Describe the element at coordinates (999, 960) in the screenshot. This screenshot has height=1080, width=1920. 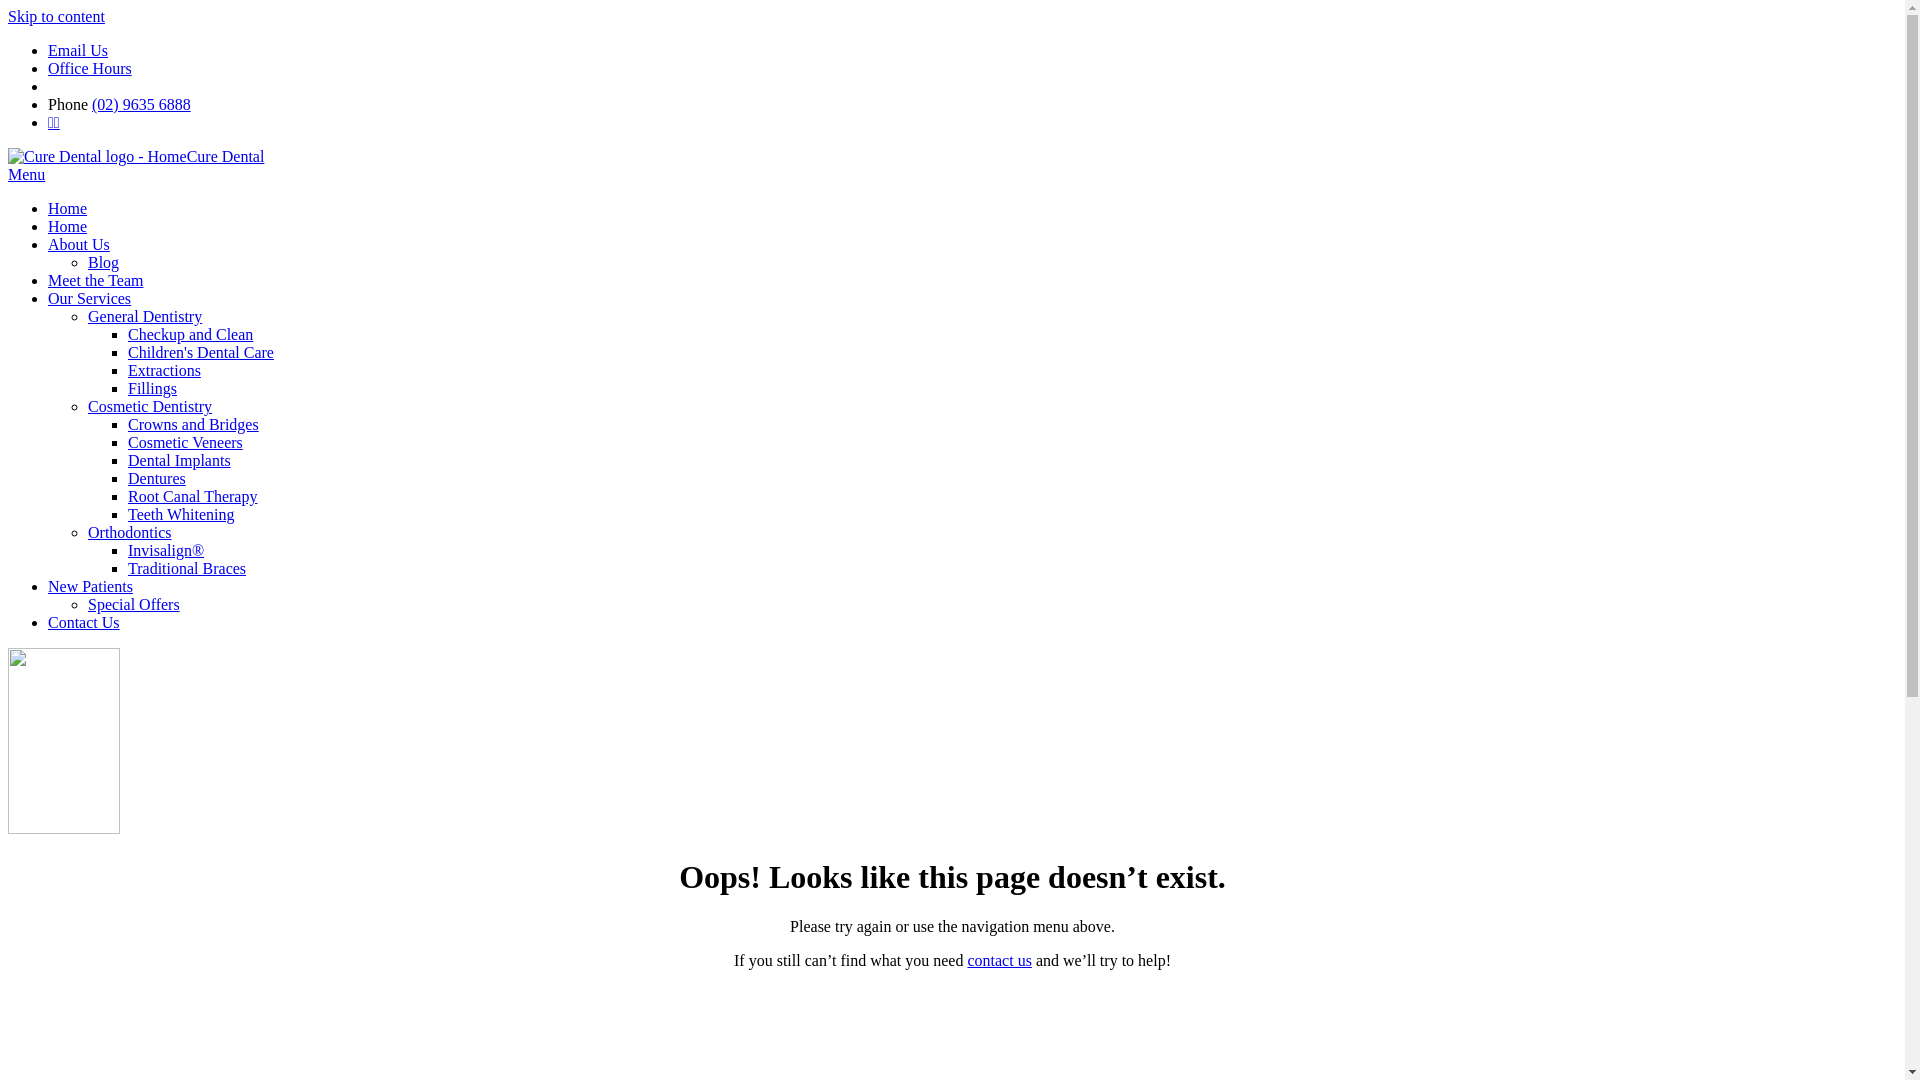
I see `contact us` at that location.